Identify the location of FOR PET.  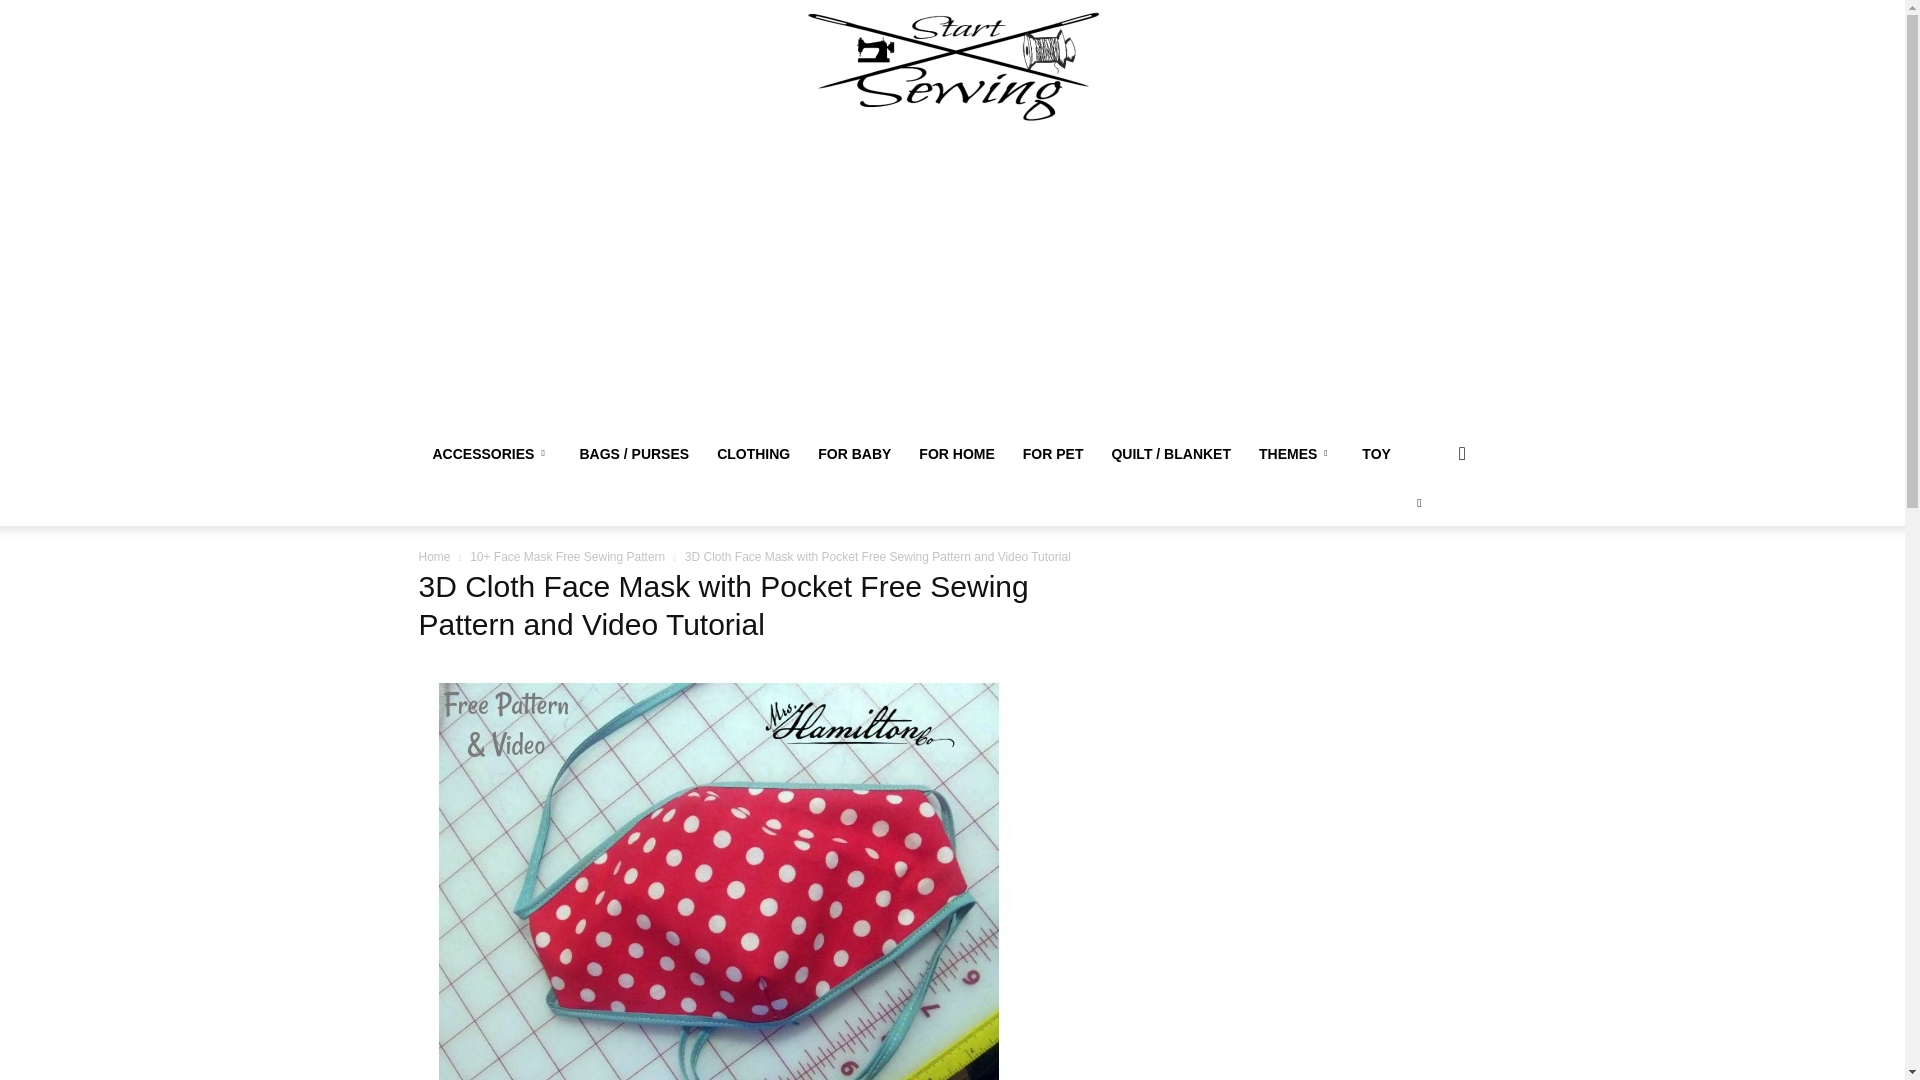
(1054, 454).